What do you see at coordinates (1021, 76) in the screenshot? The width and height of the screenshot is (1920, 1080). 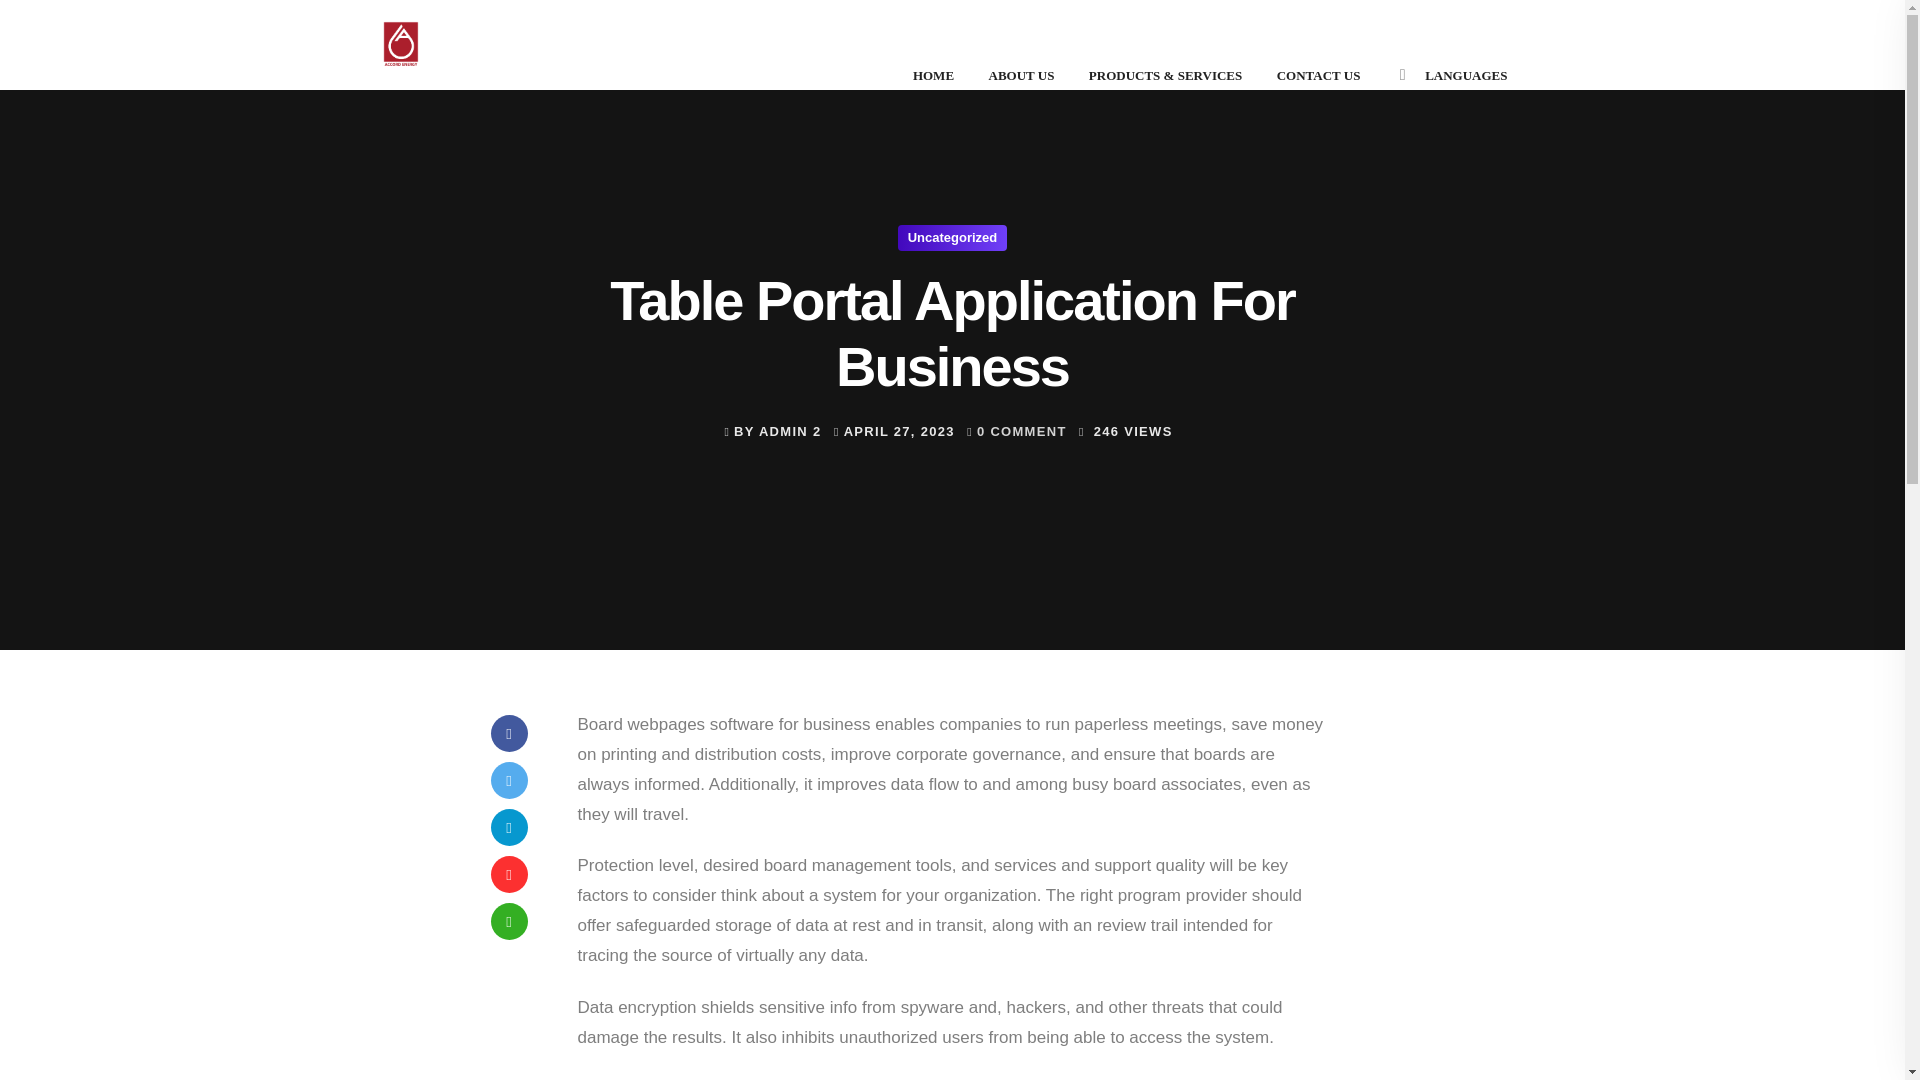 I see `ABOUT US` at bounding box center [1021, 76].